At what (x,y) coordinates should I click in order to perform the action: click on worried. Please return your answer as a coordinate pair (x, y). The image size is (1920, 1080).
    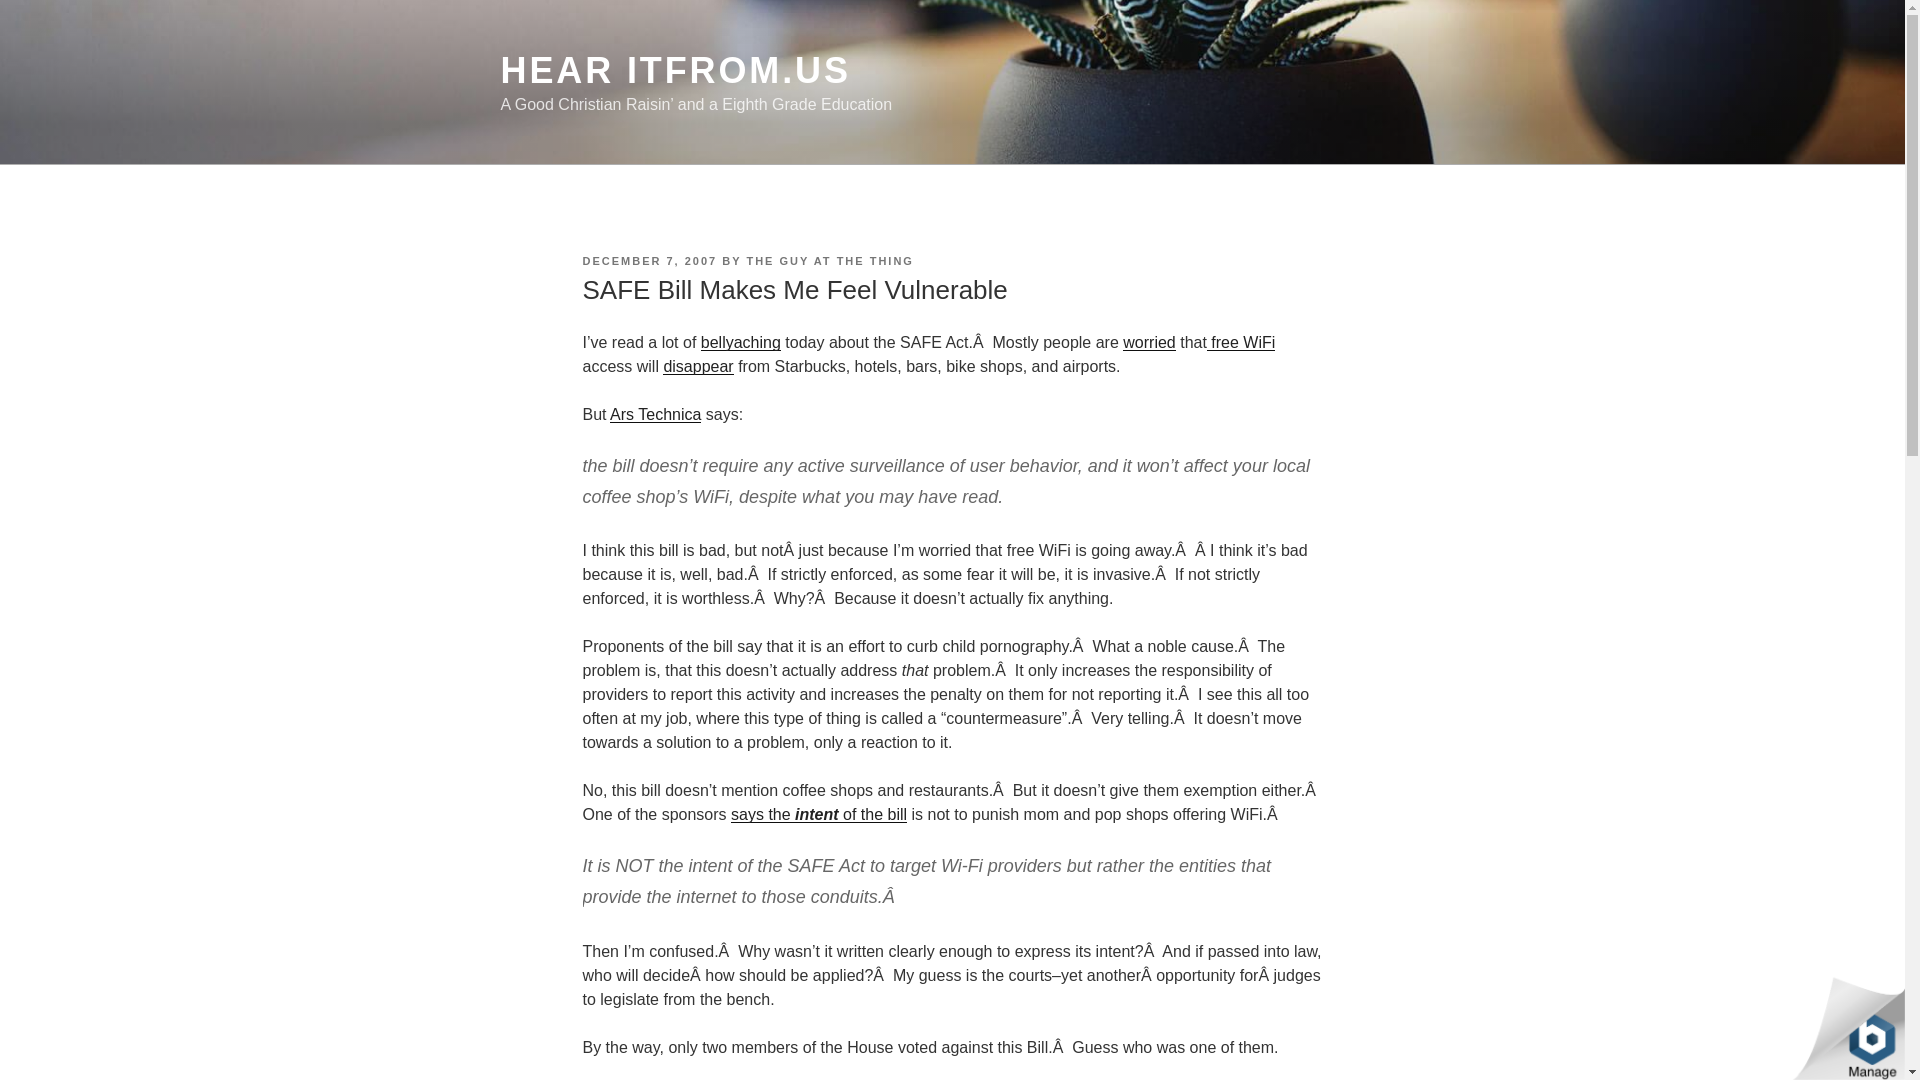
    Looking at the image, I should click on (1149, 342).